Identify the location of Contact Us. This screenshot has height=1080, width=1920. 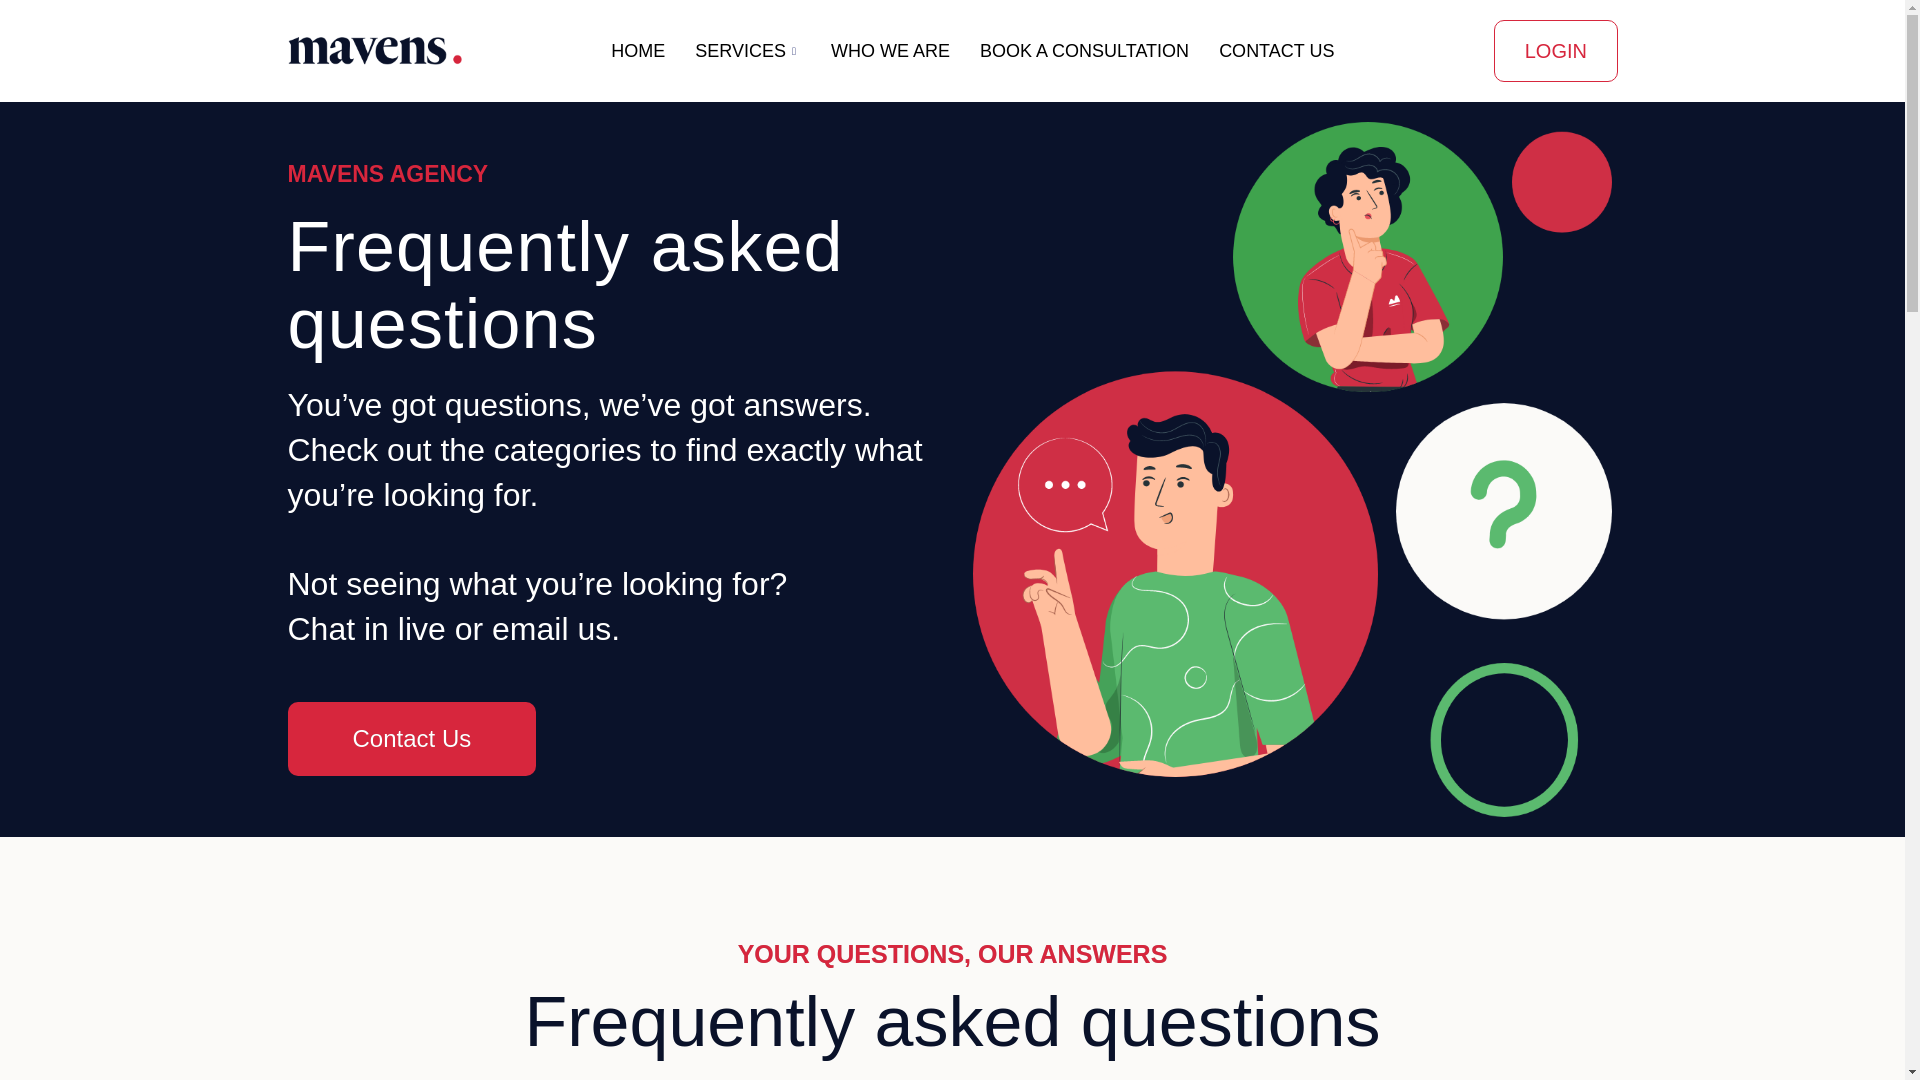
(412, 739).